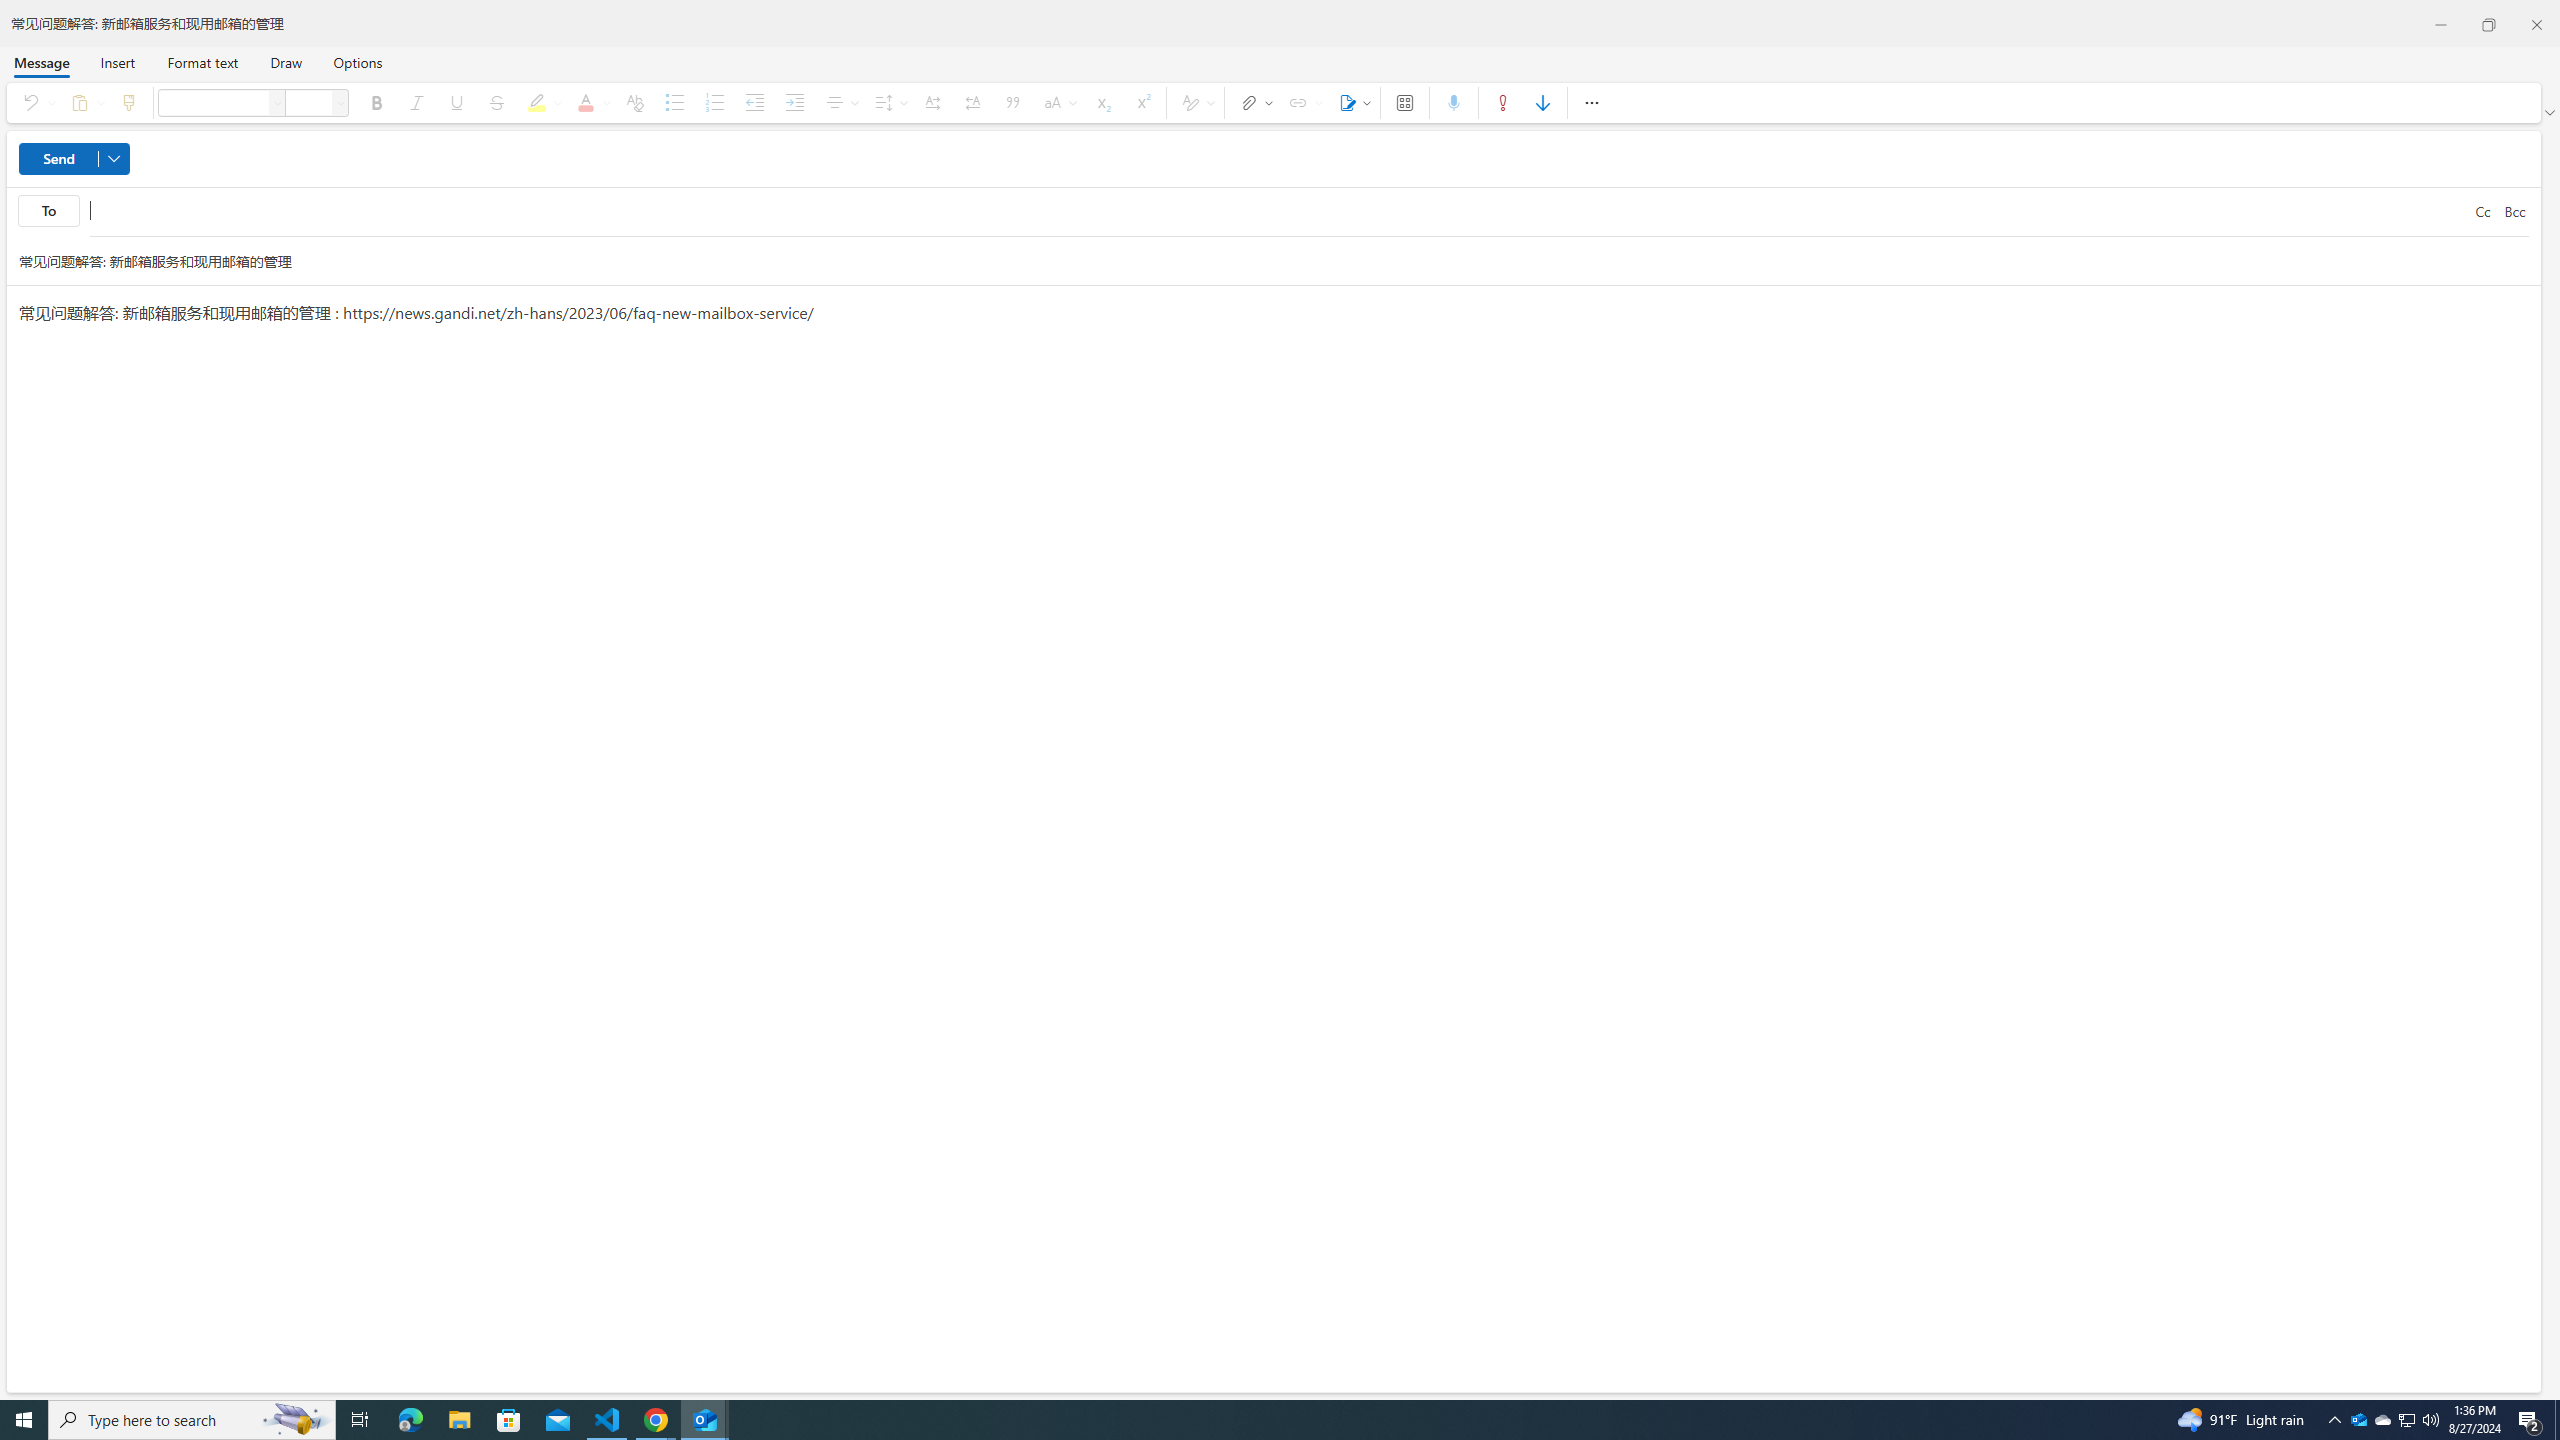  What do you see at coordinates (674, 102) in the screenshot?
I see `Bullets` at bounding box center [674, 102].